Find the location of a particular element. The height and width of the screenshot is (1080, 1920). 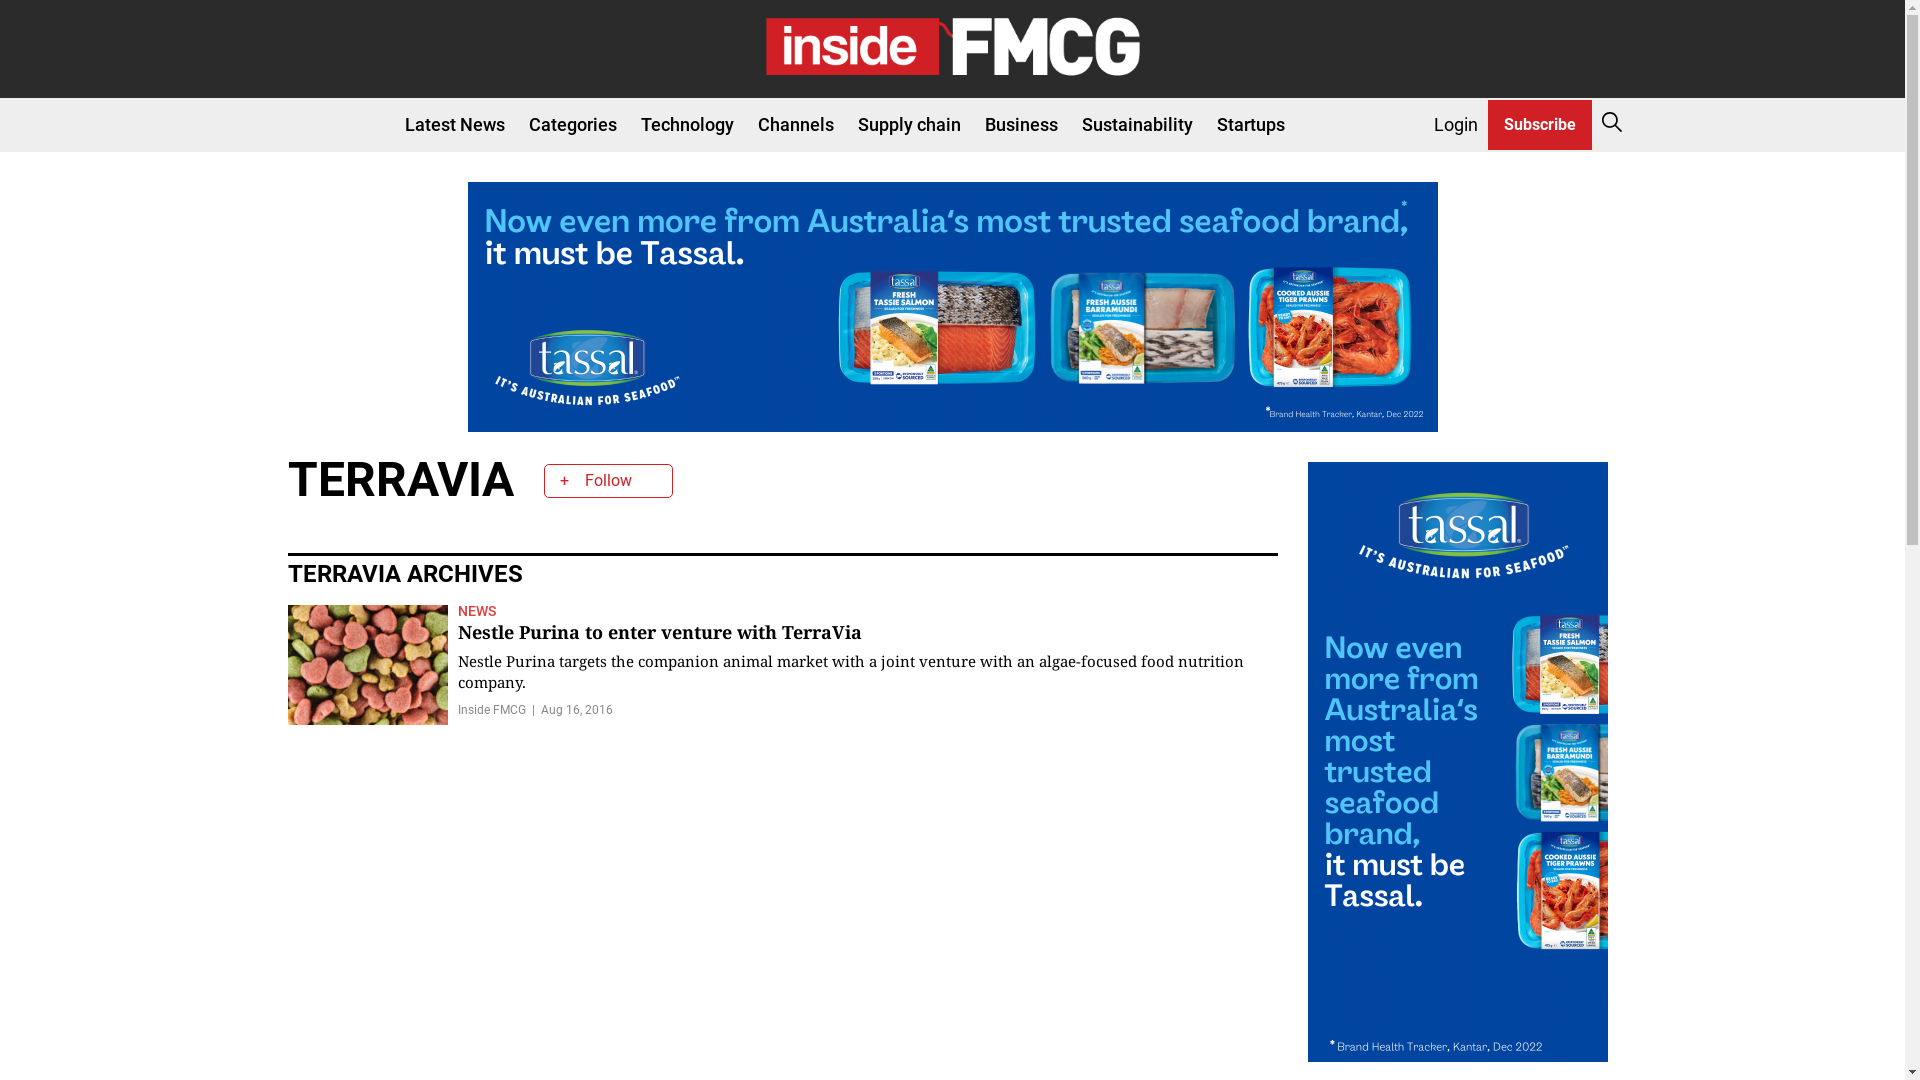

Latest News is located at coordinates (455, 124).